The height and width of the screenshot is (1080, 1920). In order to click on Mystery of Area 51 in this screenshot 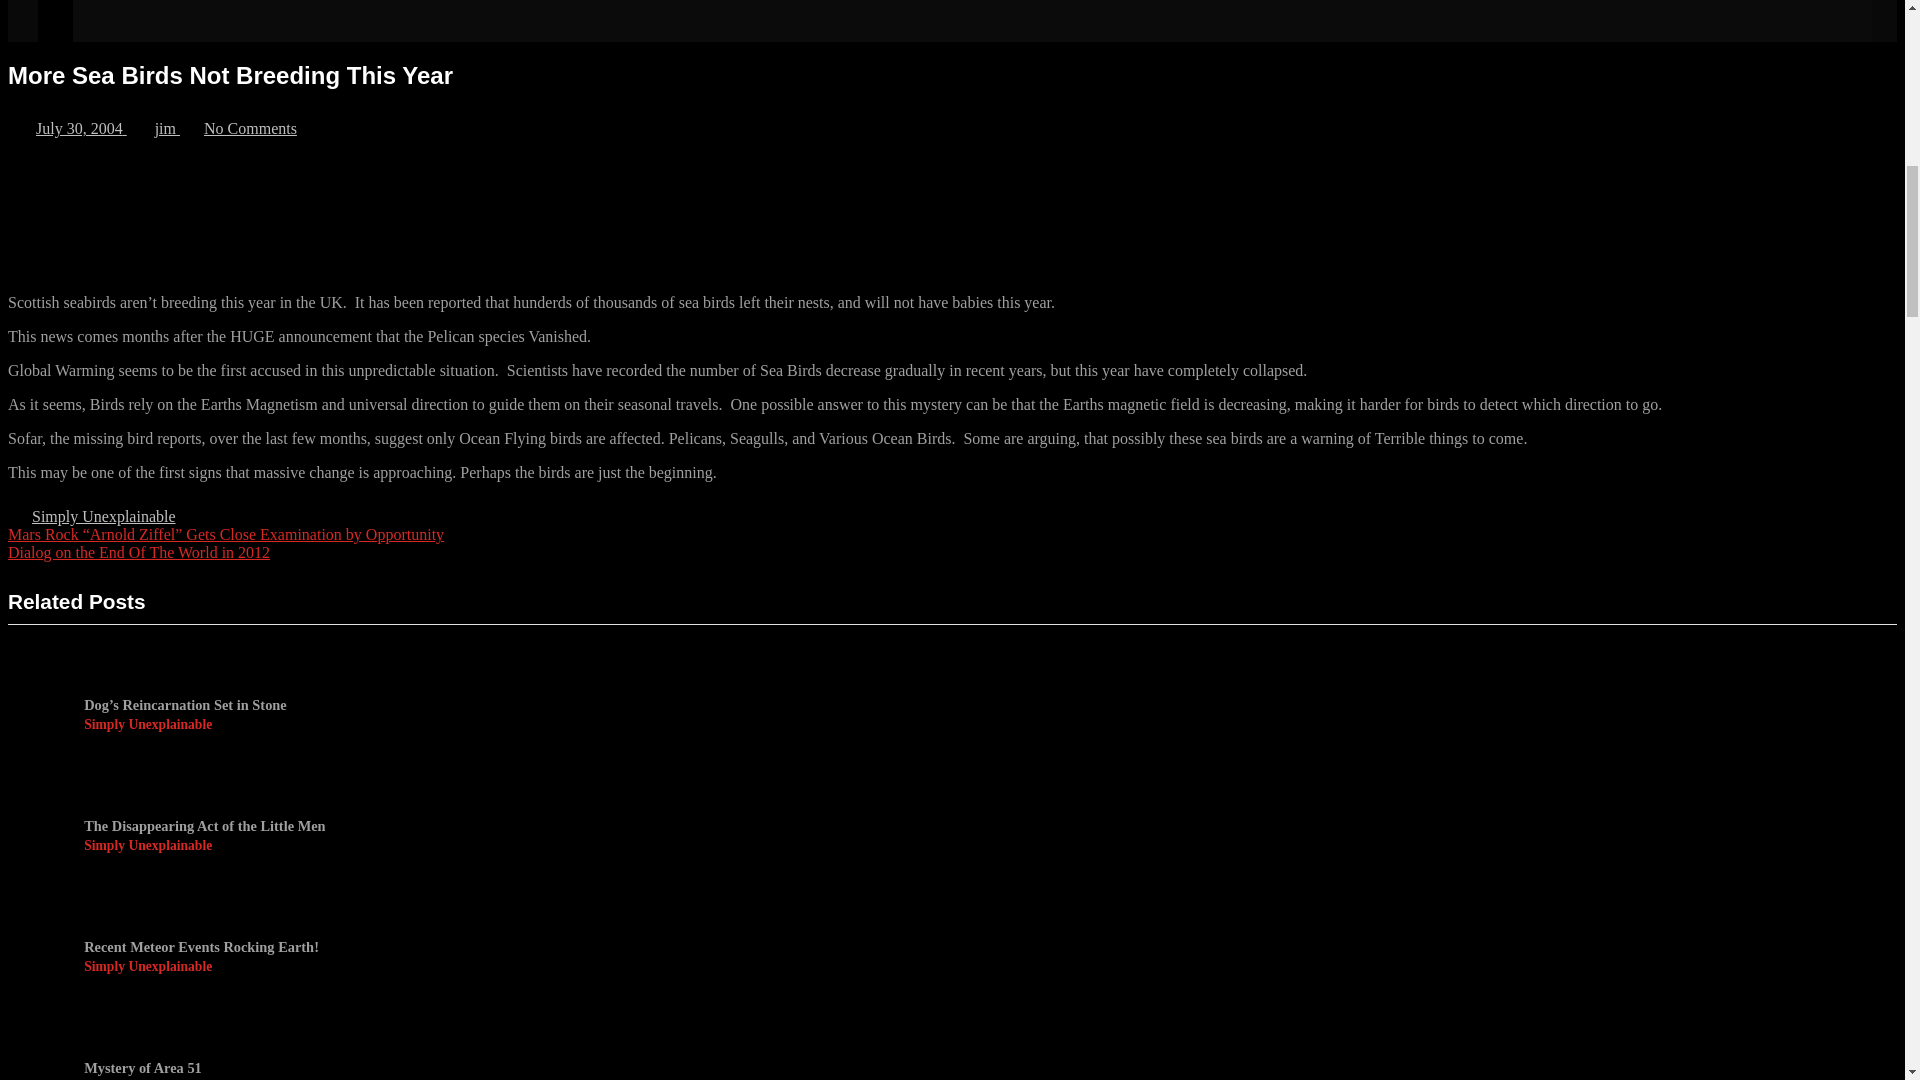, I will do `click(81, 128)`.